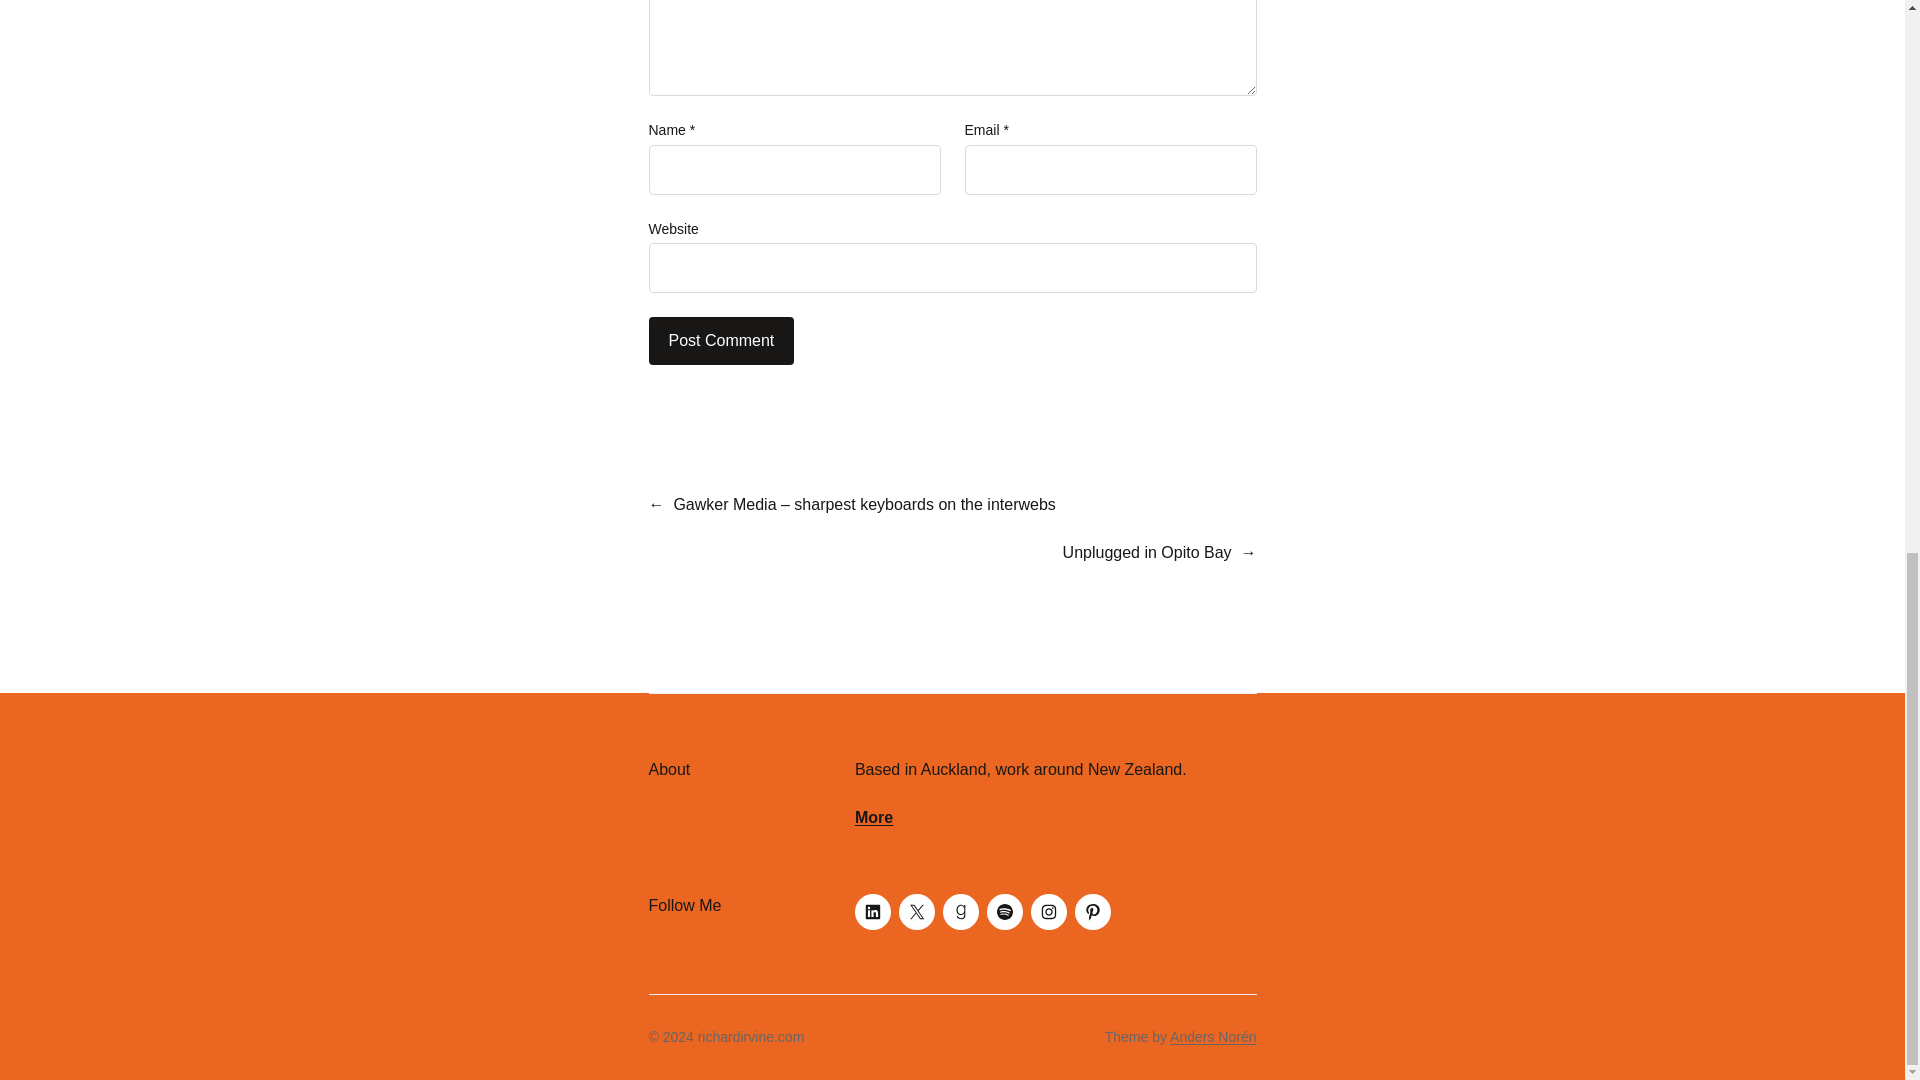 This screenshot has width=1920, height=1080. Describe the element at coordinates (916, 912) in the screenshot. I see `X` at that location.